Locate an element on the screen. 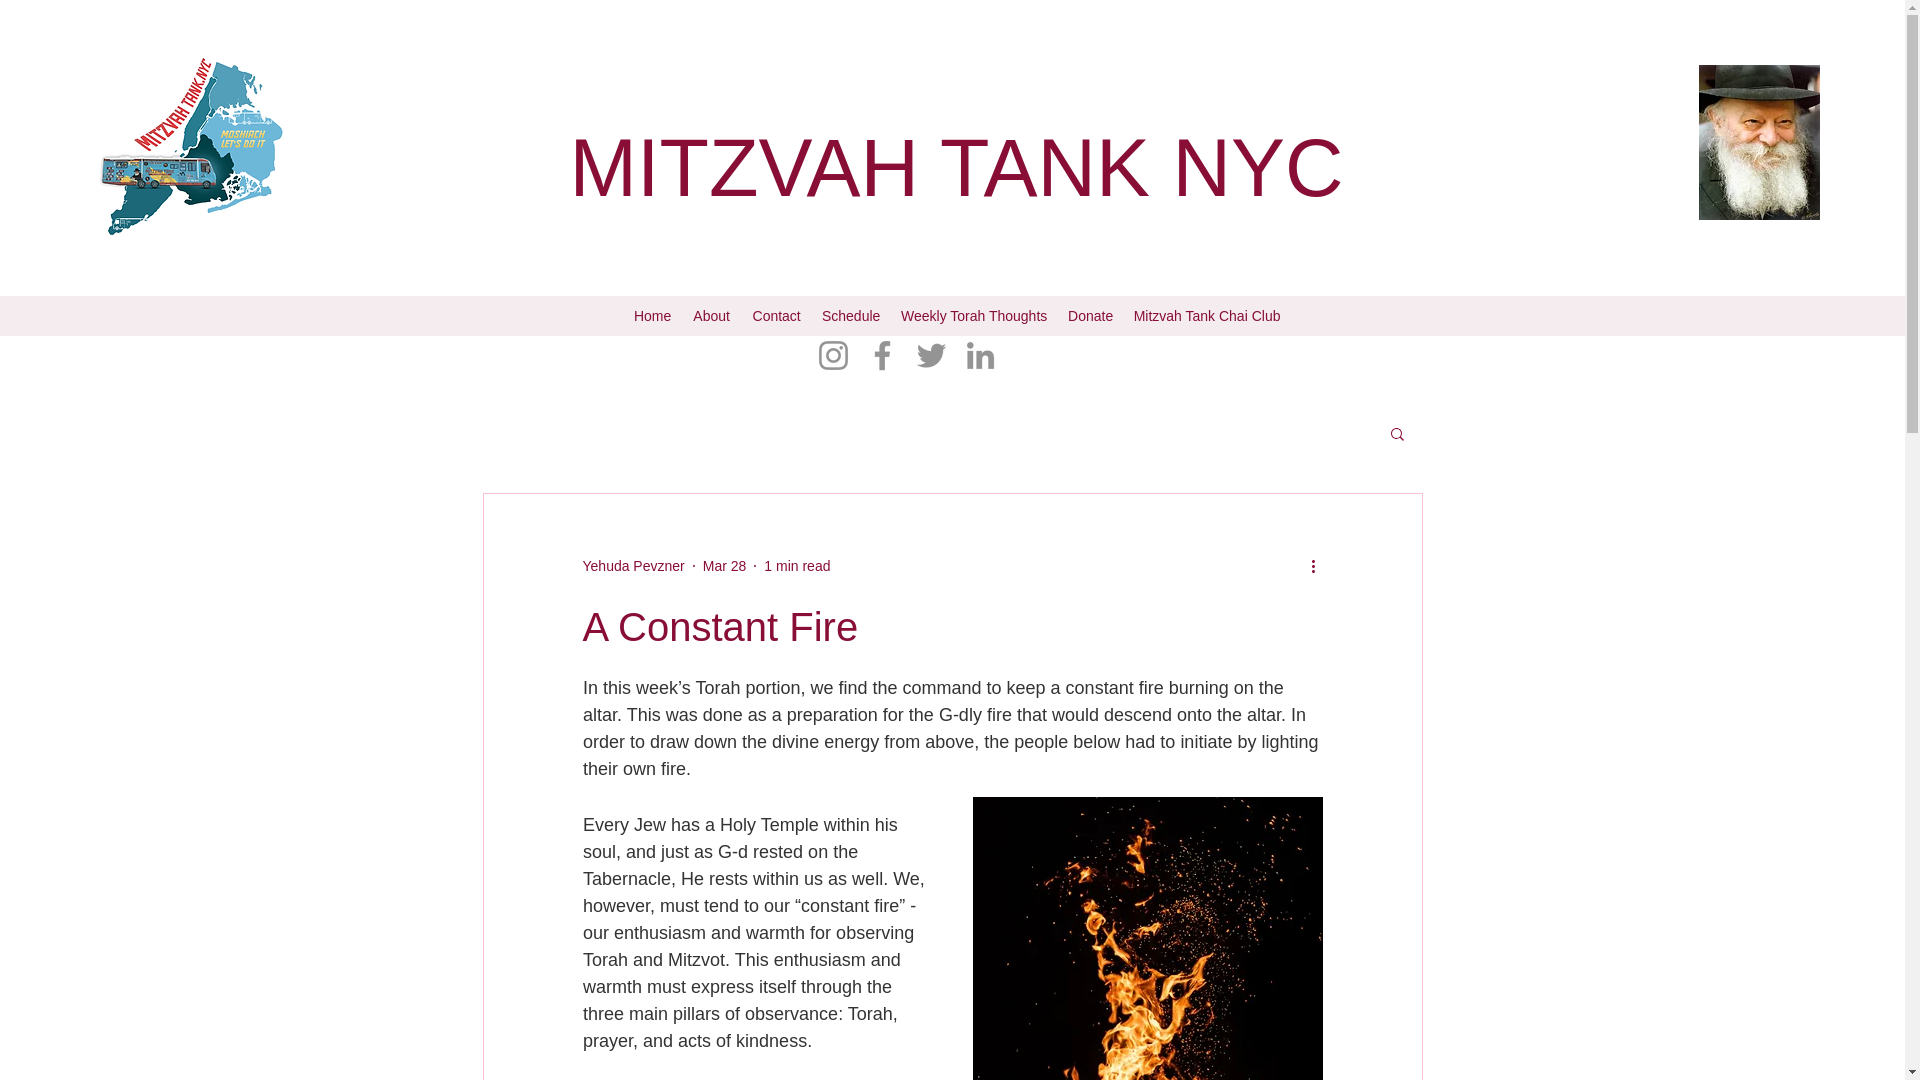 The width and height of the screenshot is (1920, 1080). Weekly Torah Thoughts is located at coordinates (974, 316).